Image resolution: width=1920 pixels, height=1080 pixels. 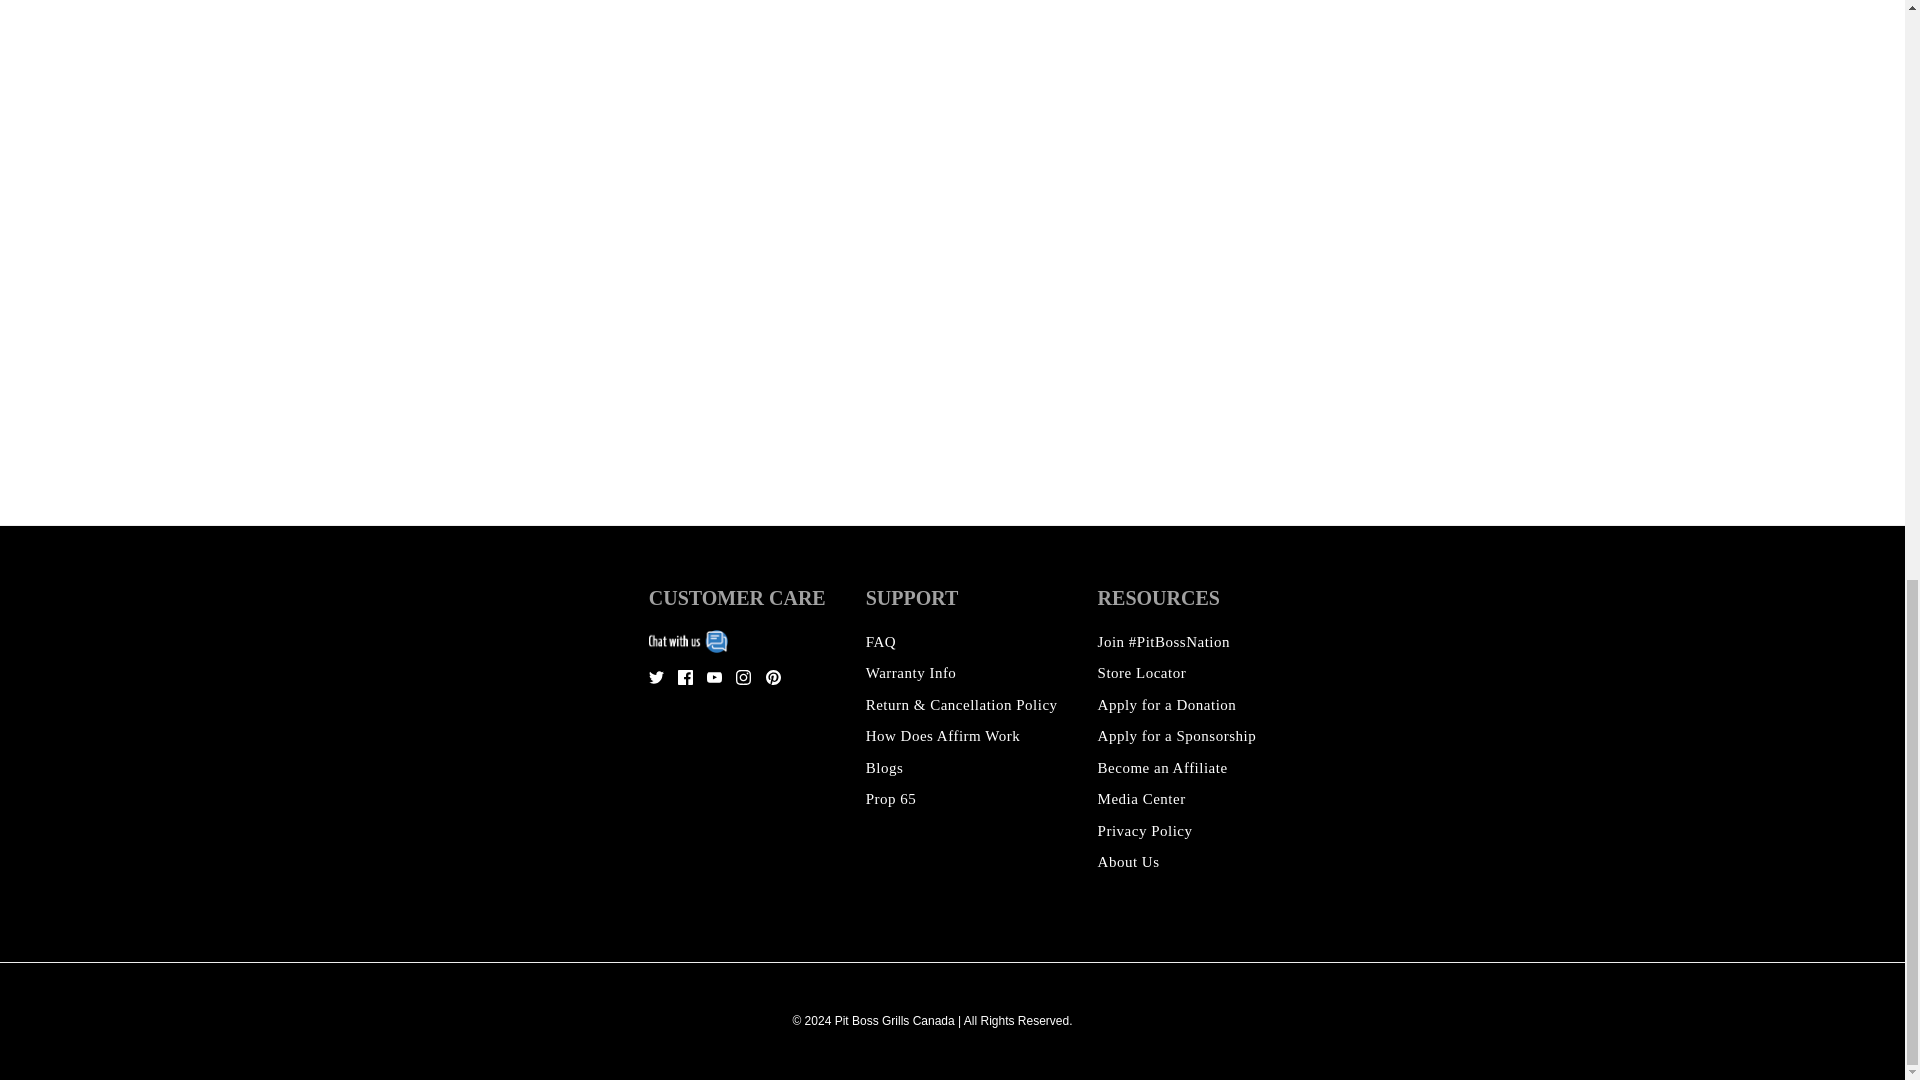 What do you see at coordinates (685, 676) in the screenshot?
I see `Facebook` at bounding box center [685, 676].